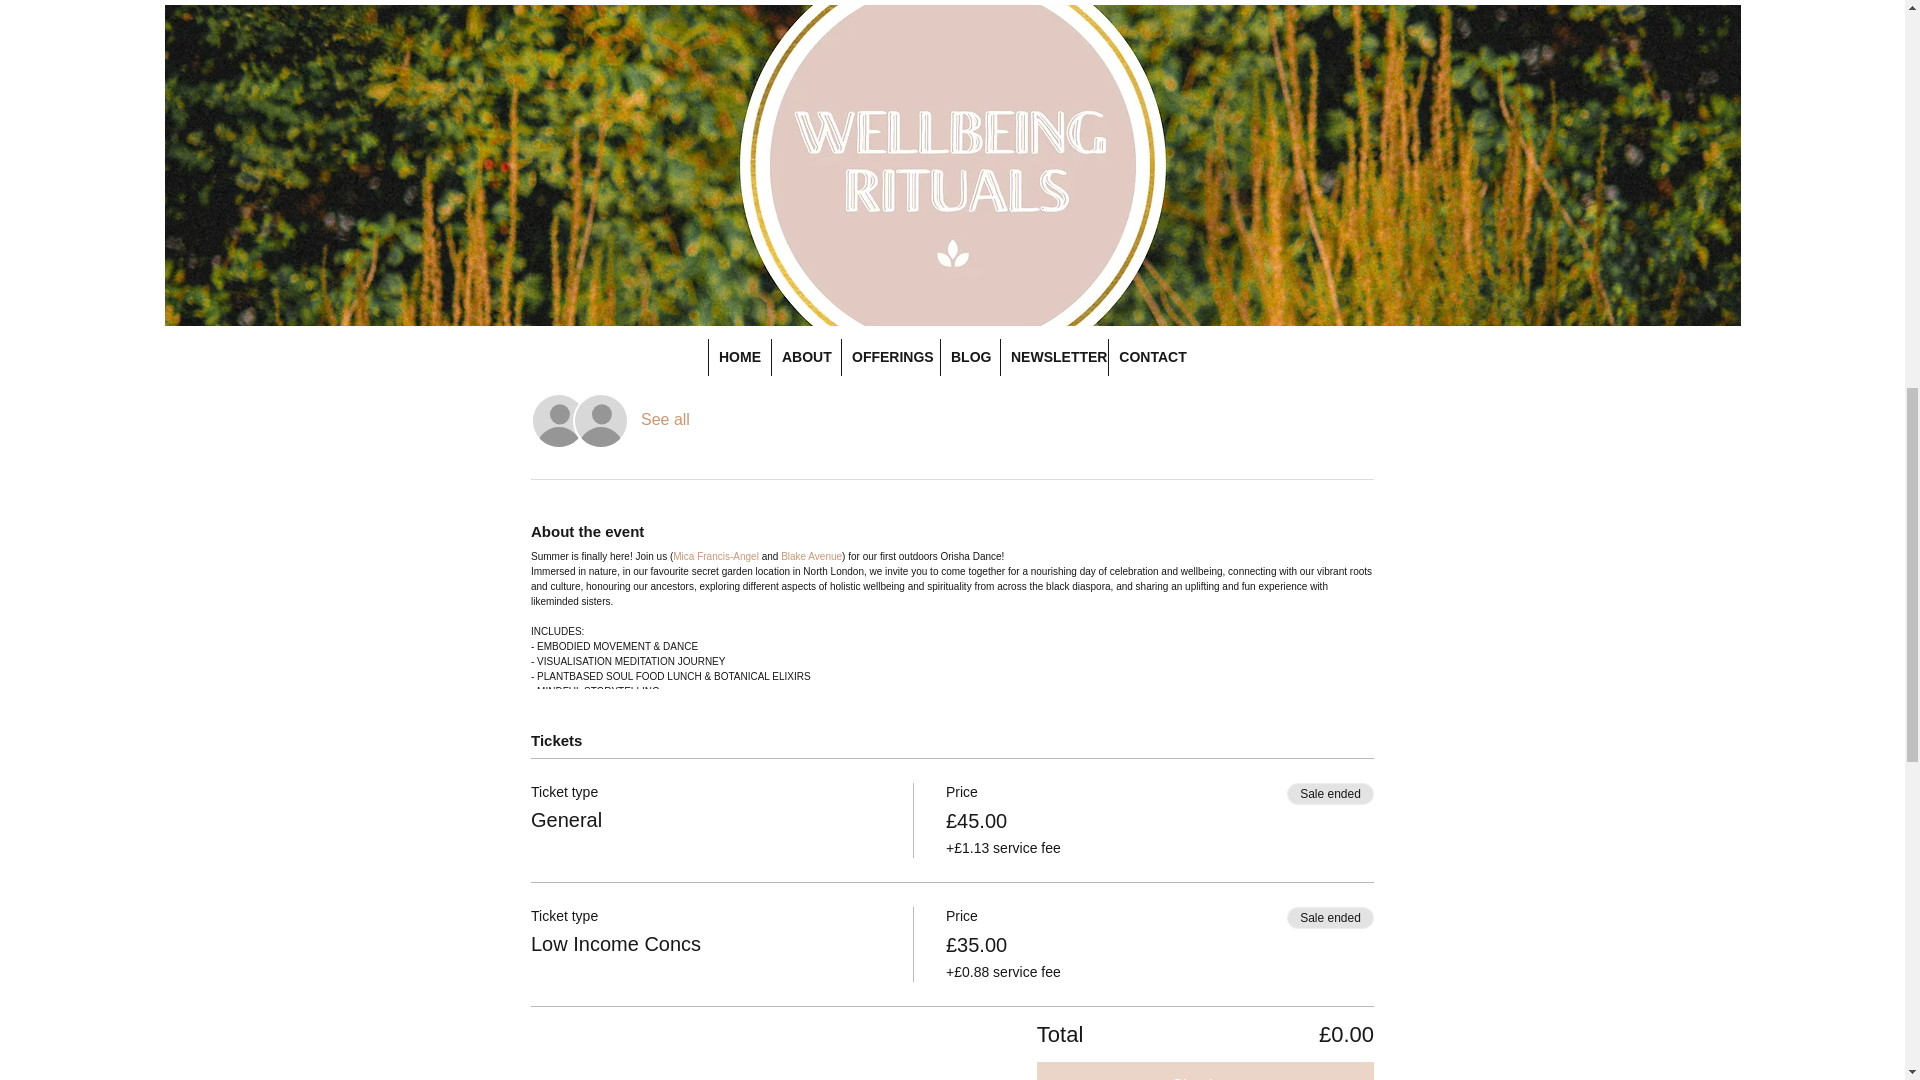 This screenshot has height=1080, width=1920. What do you see at coordinates (1205, 1070) in the screenshot?
I see `Checkout` at bounding box center [1205, 1070].